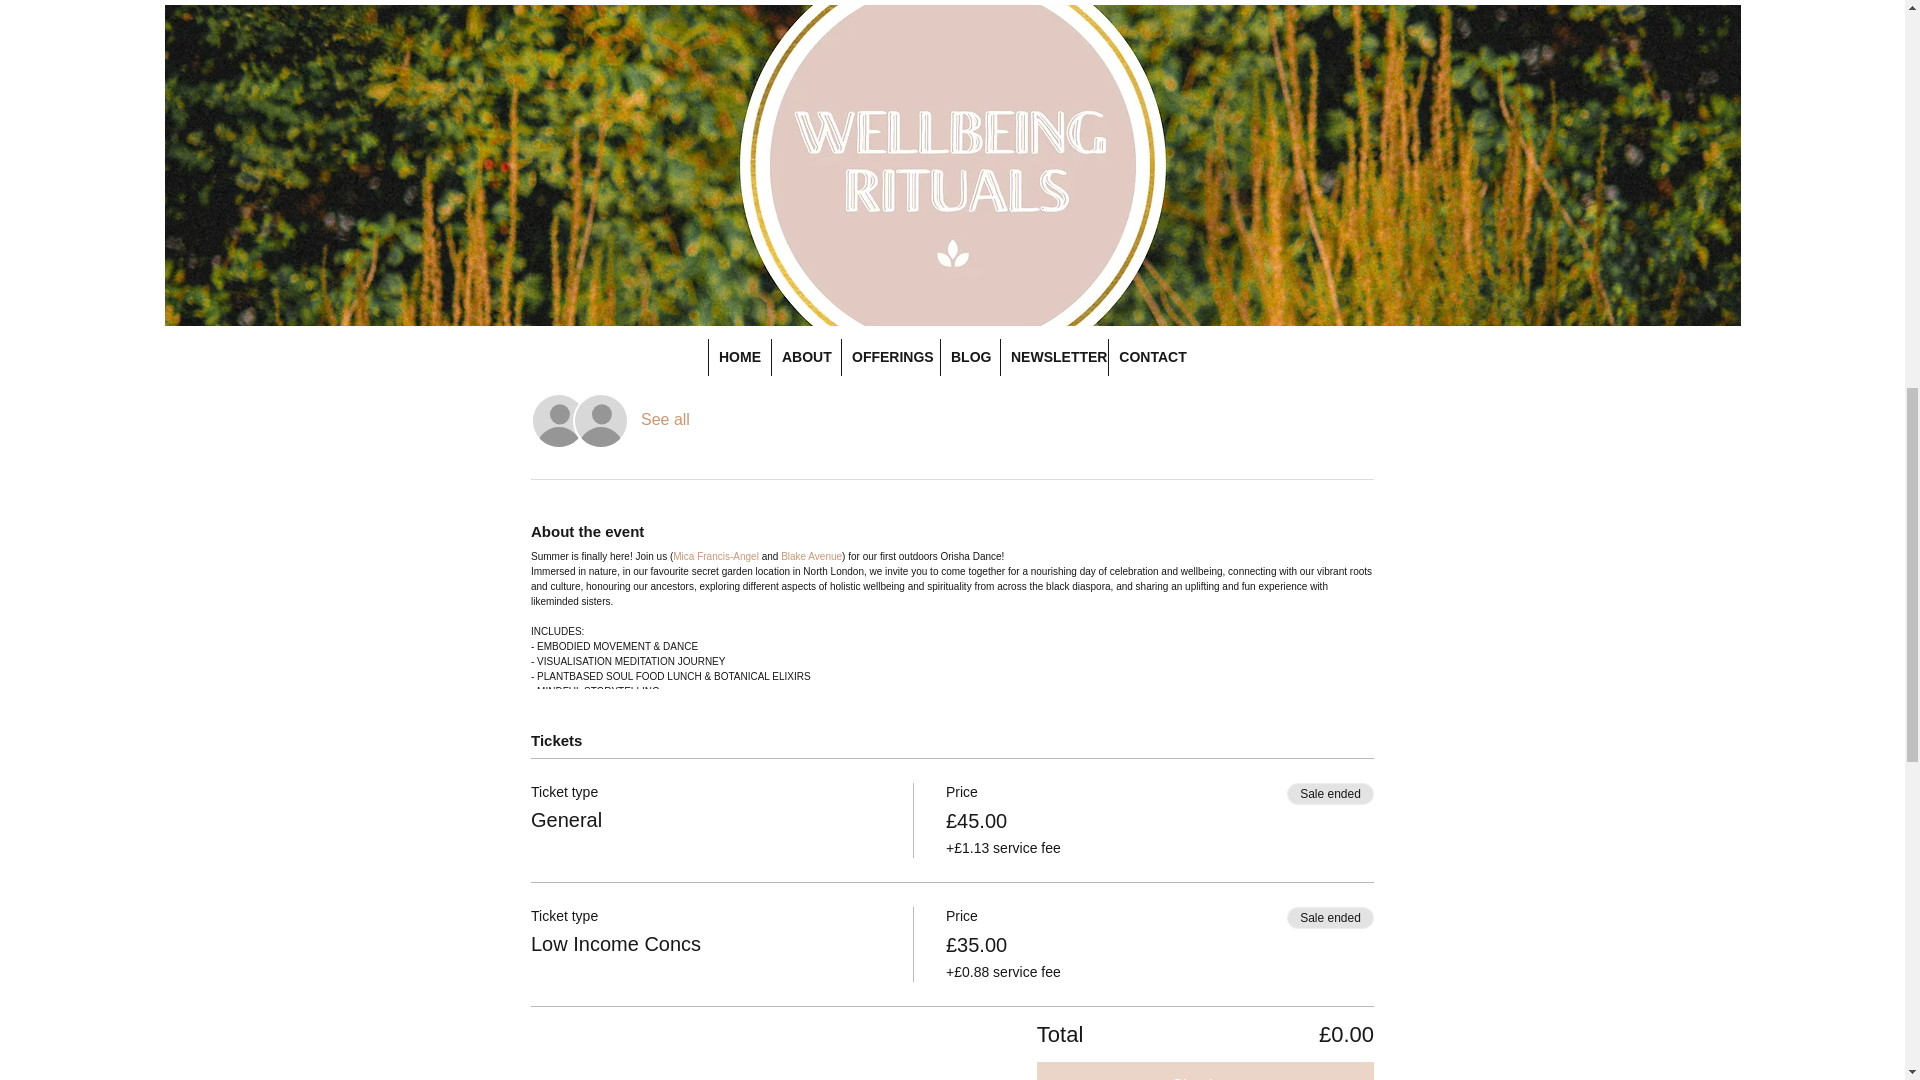 This screenshot has height=1080, width=1920. What do you see at coordinates (1205, 1070) in the screenshot?
I see `Checkout` at bounding box center [1205, 1070].